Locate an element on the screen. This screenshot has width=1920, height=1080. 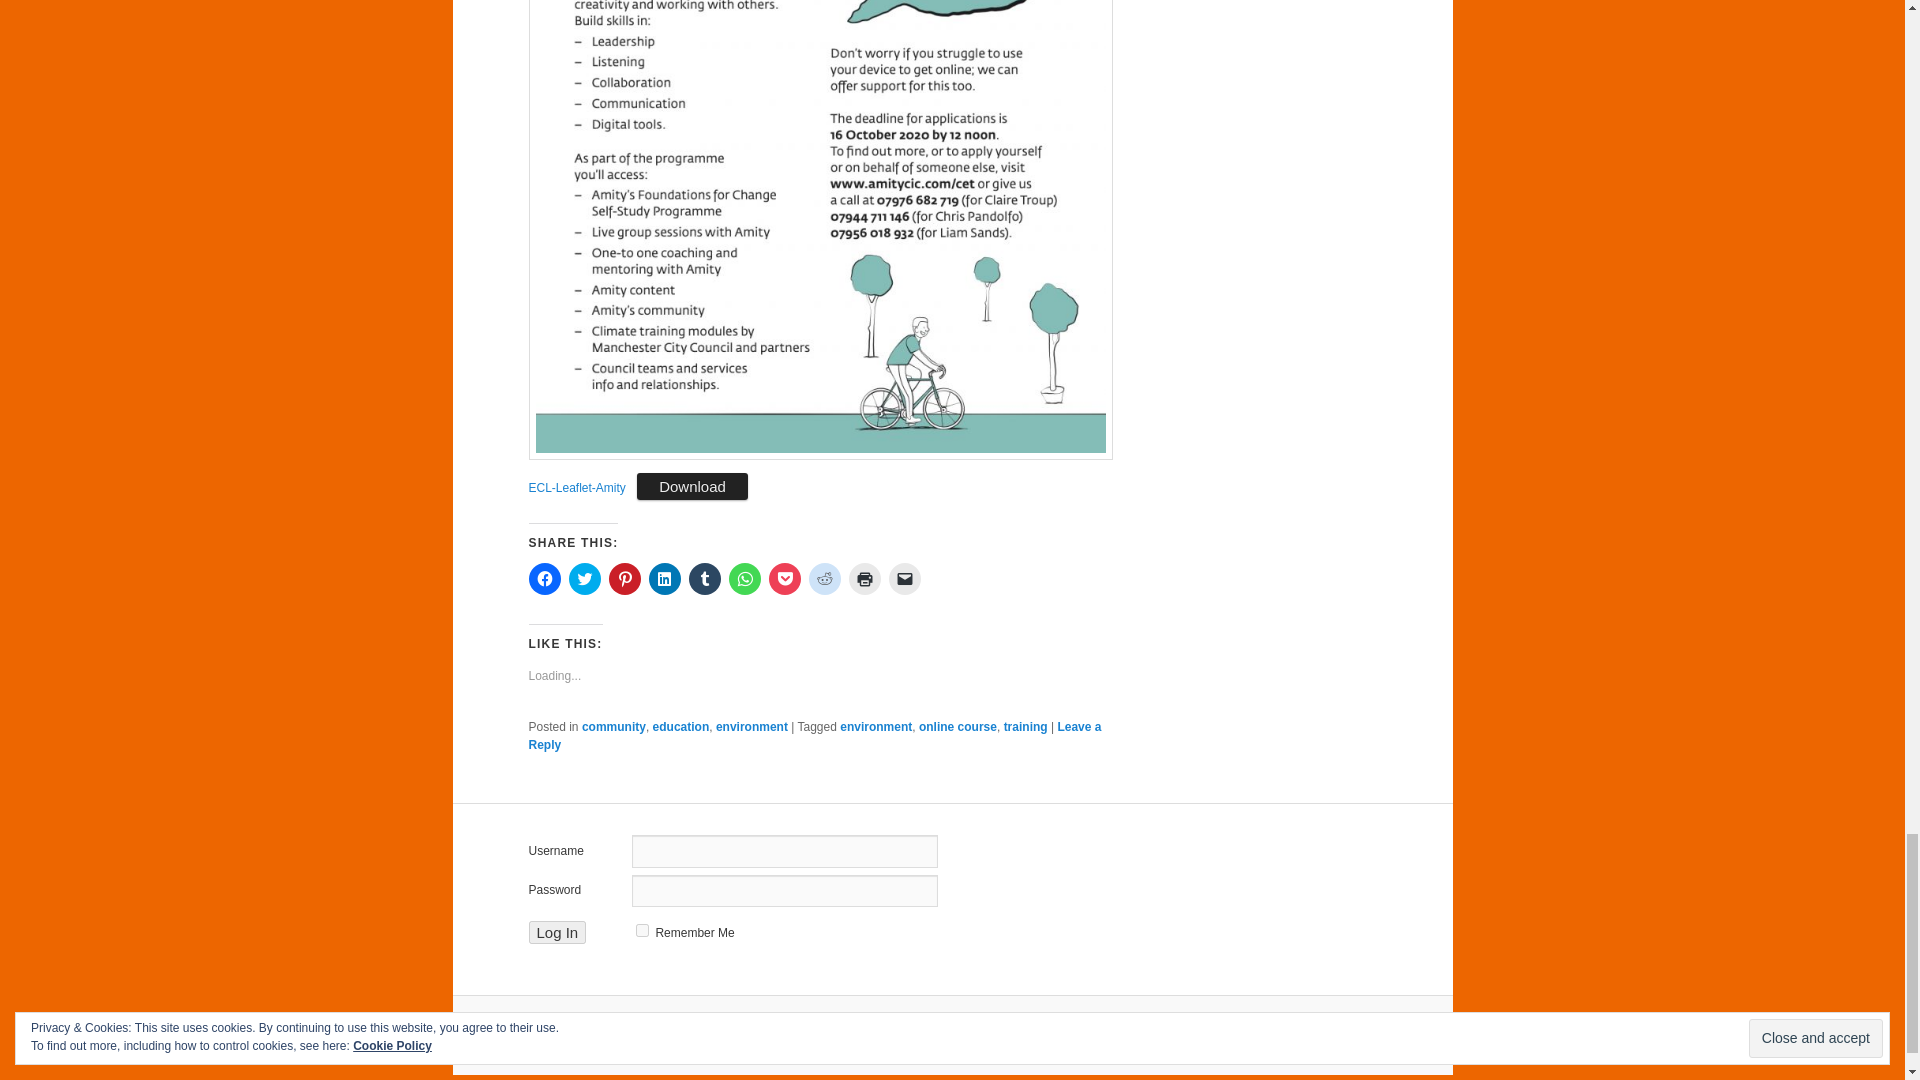
Click to share on Facebook is located at coordinates (544, 578).